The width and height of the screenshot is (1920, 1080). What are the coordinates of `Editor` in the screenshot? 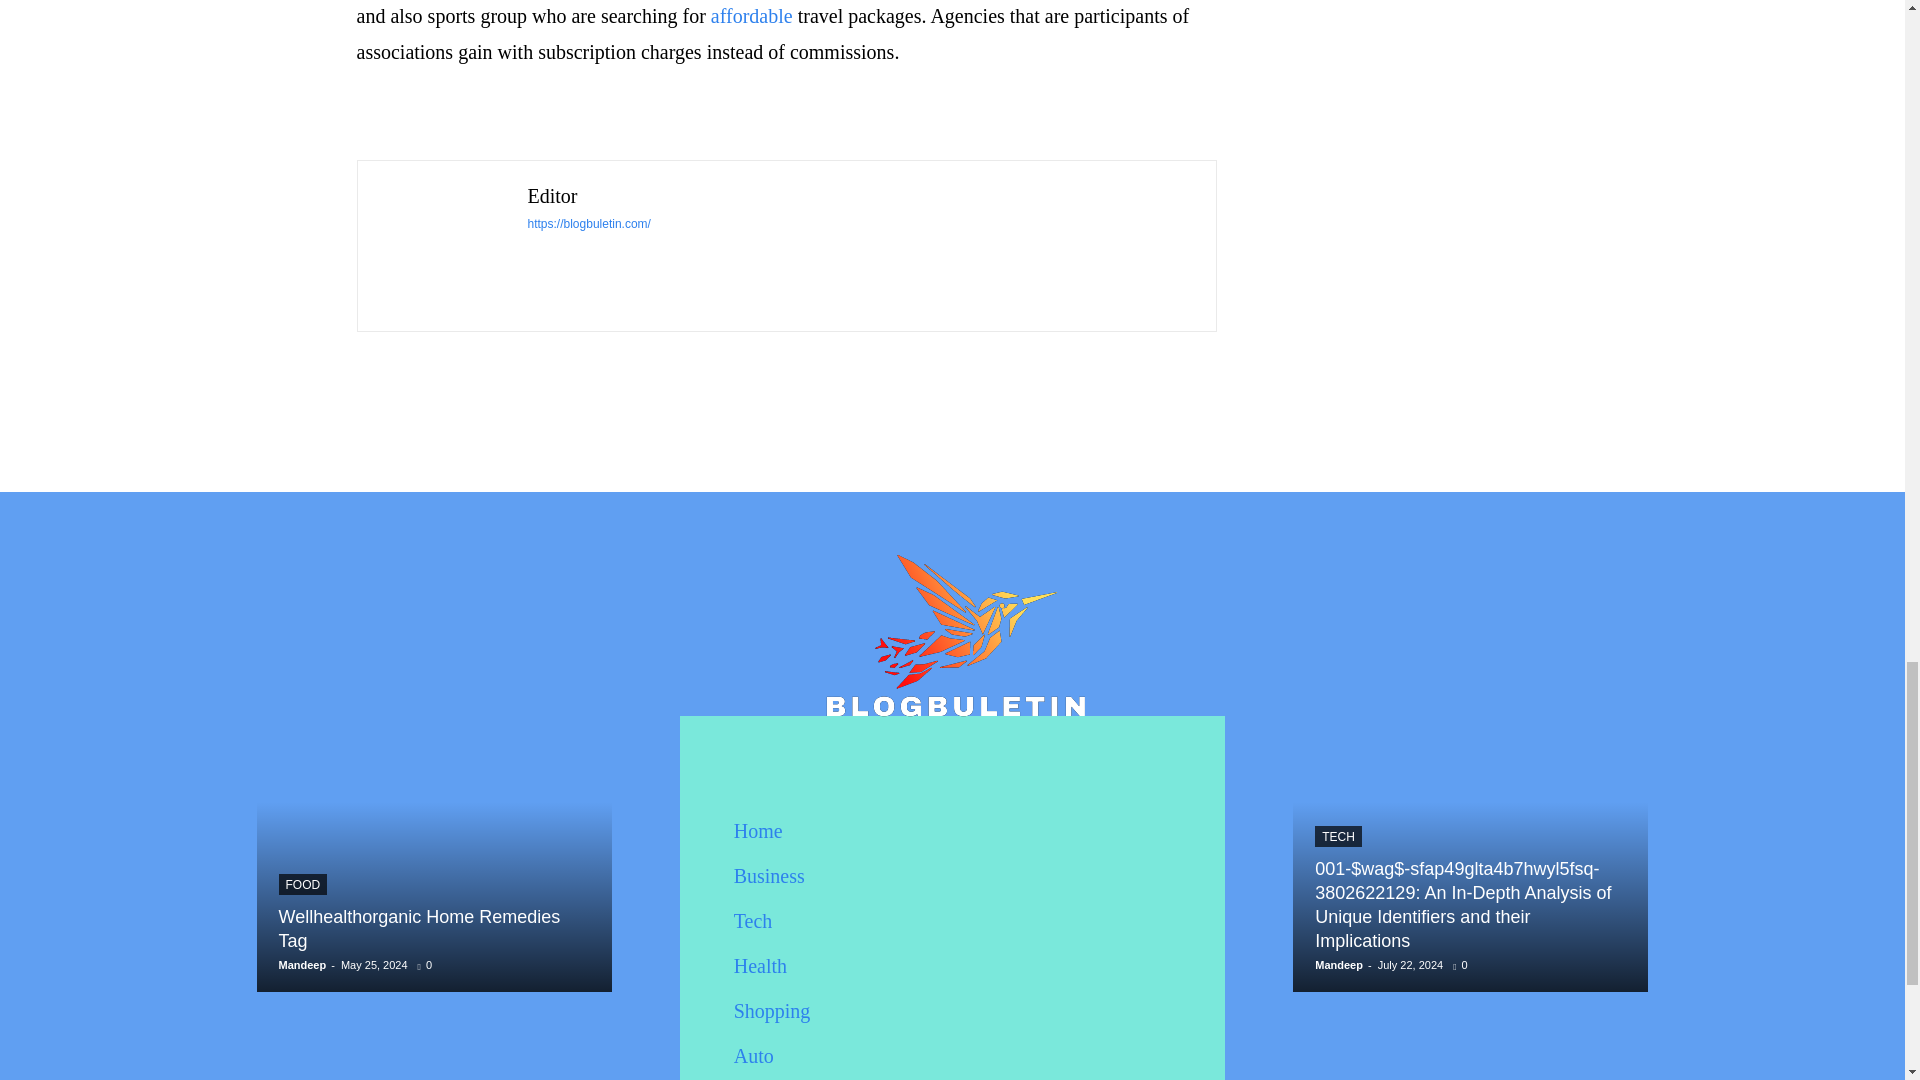 It's located at (443, 246).